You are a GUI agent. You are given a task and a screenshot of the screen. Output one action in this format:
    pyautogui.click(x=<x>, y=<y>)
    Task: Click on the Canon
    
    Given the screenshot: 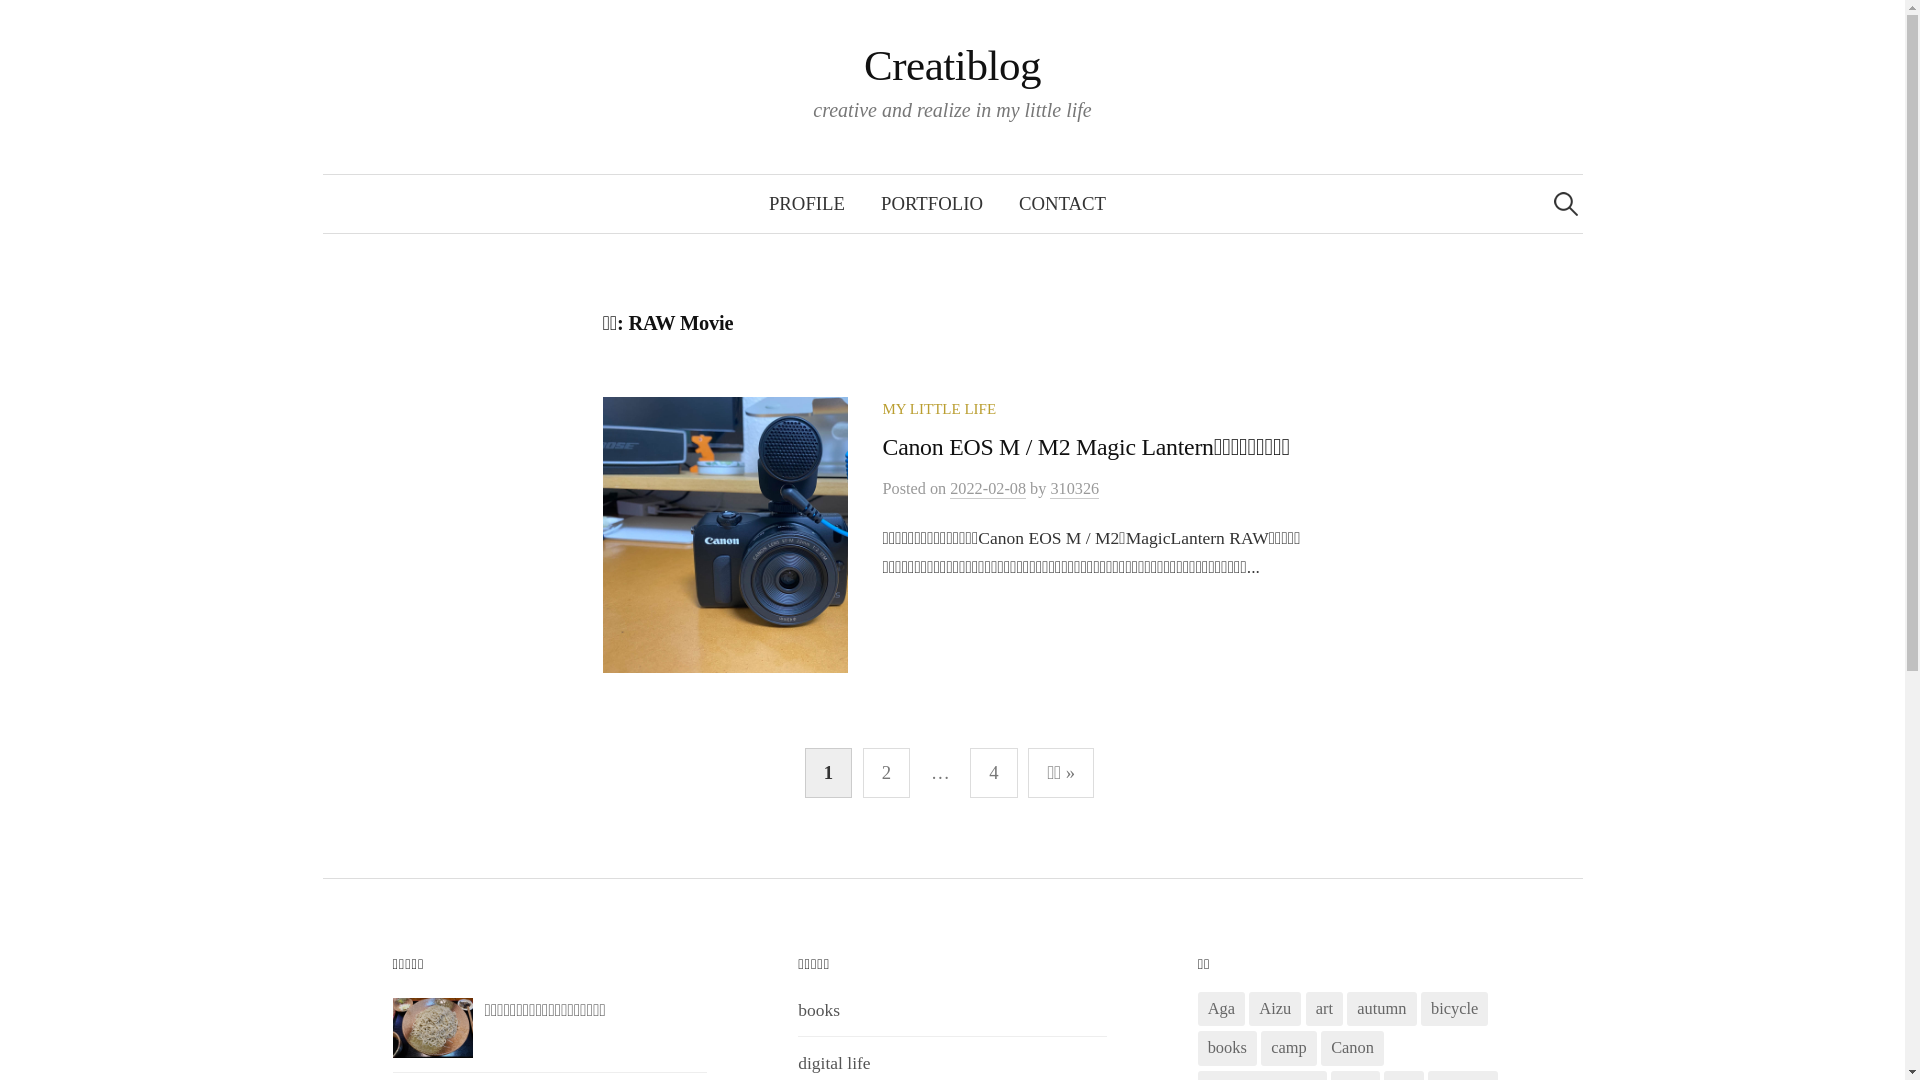 What is the action you would take?
    pyautogui.click(x=1352, y=1048)
    